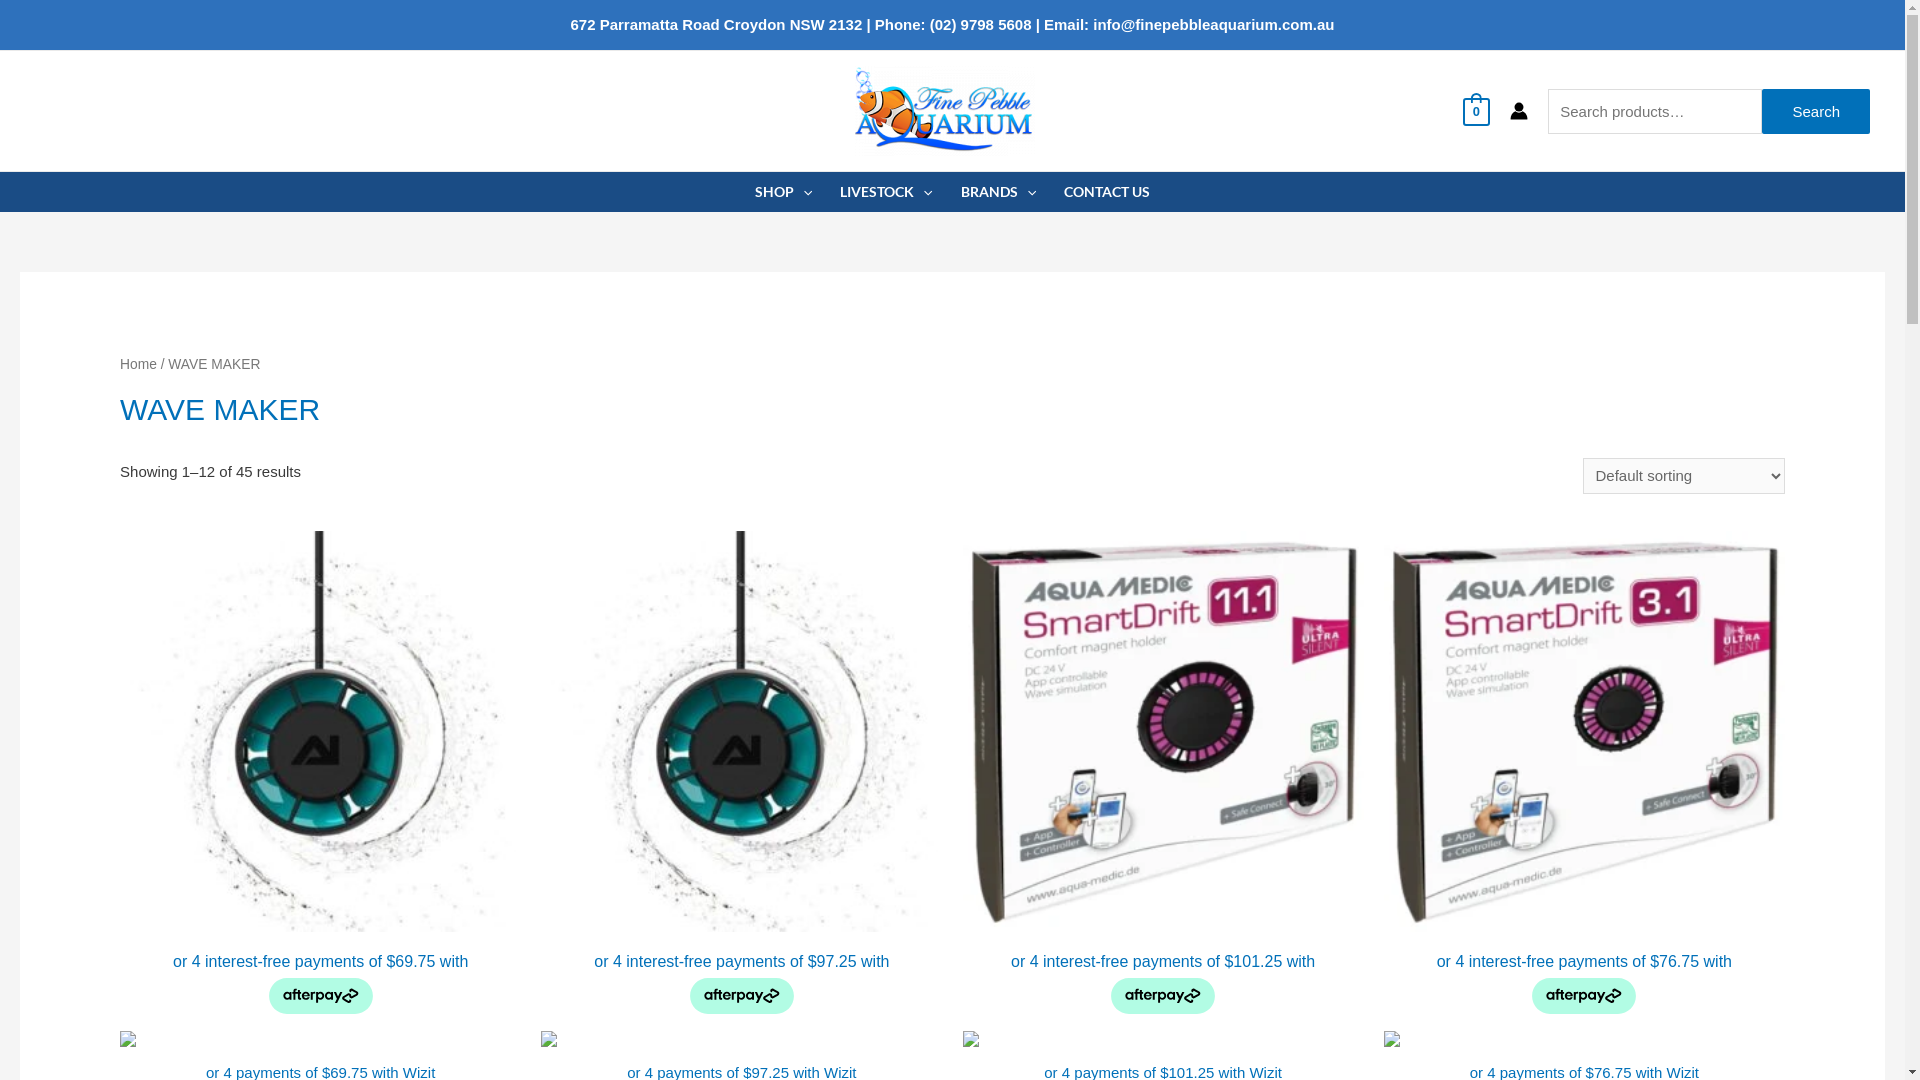 This screenshot has height=1080, width=1920. What do you see at coordinates (1107, 192) in the screenshot?
I see `CONTACT US` at bounding box center [1107, 192].